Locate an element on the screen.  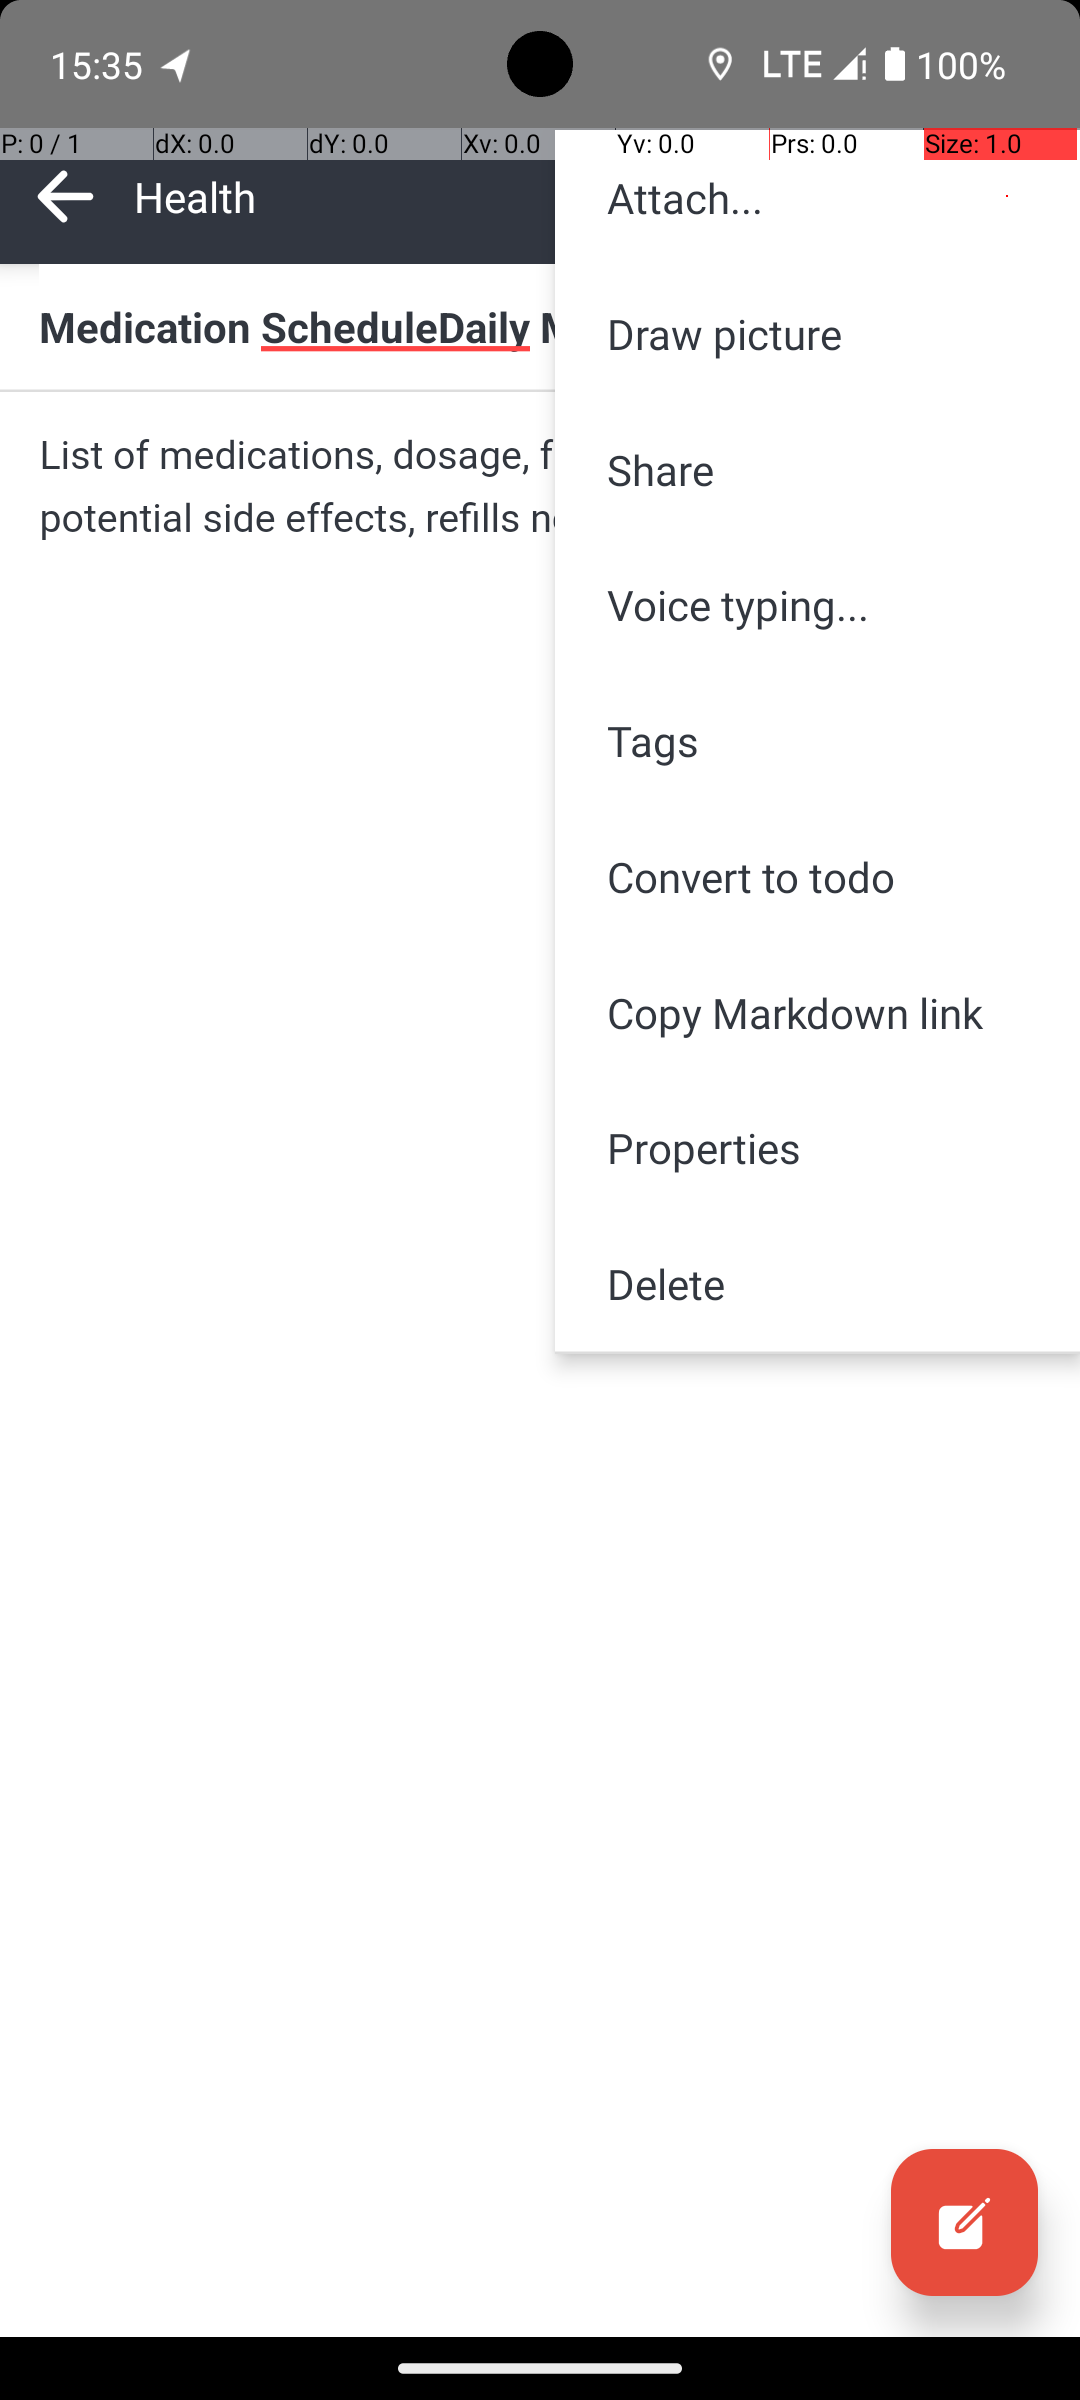
Convert to todo is located at coordinates (818, 876).